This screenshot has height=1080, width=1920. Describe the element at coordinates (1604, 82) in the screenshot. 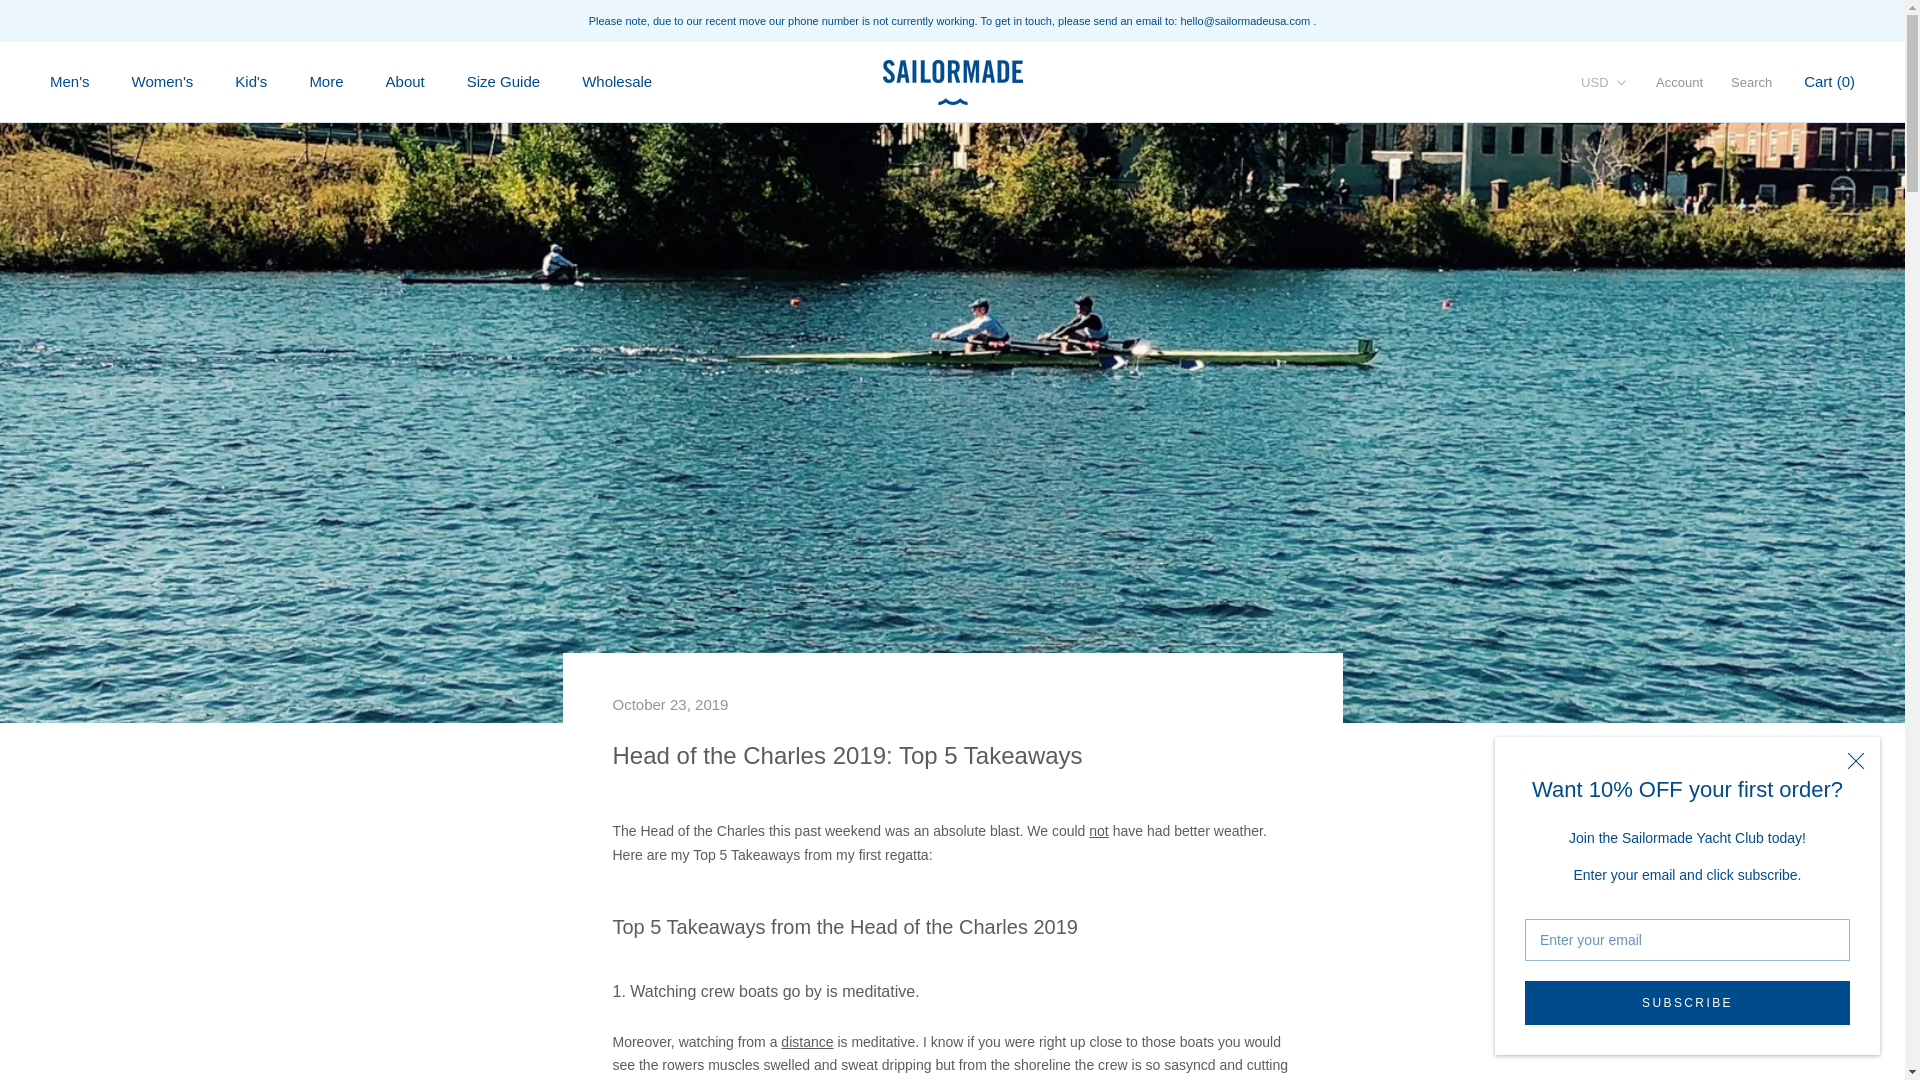

I see `Currency selector` at that location.